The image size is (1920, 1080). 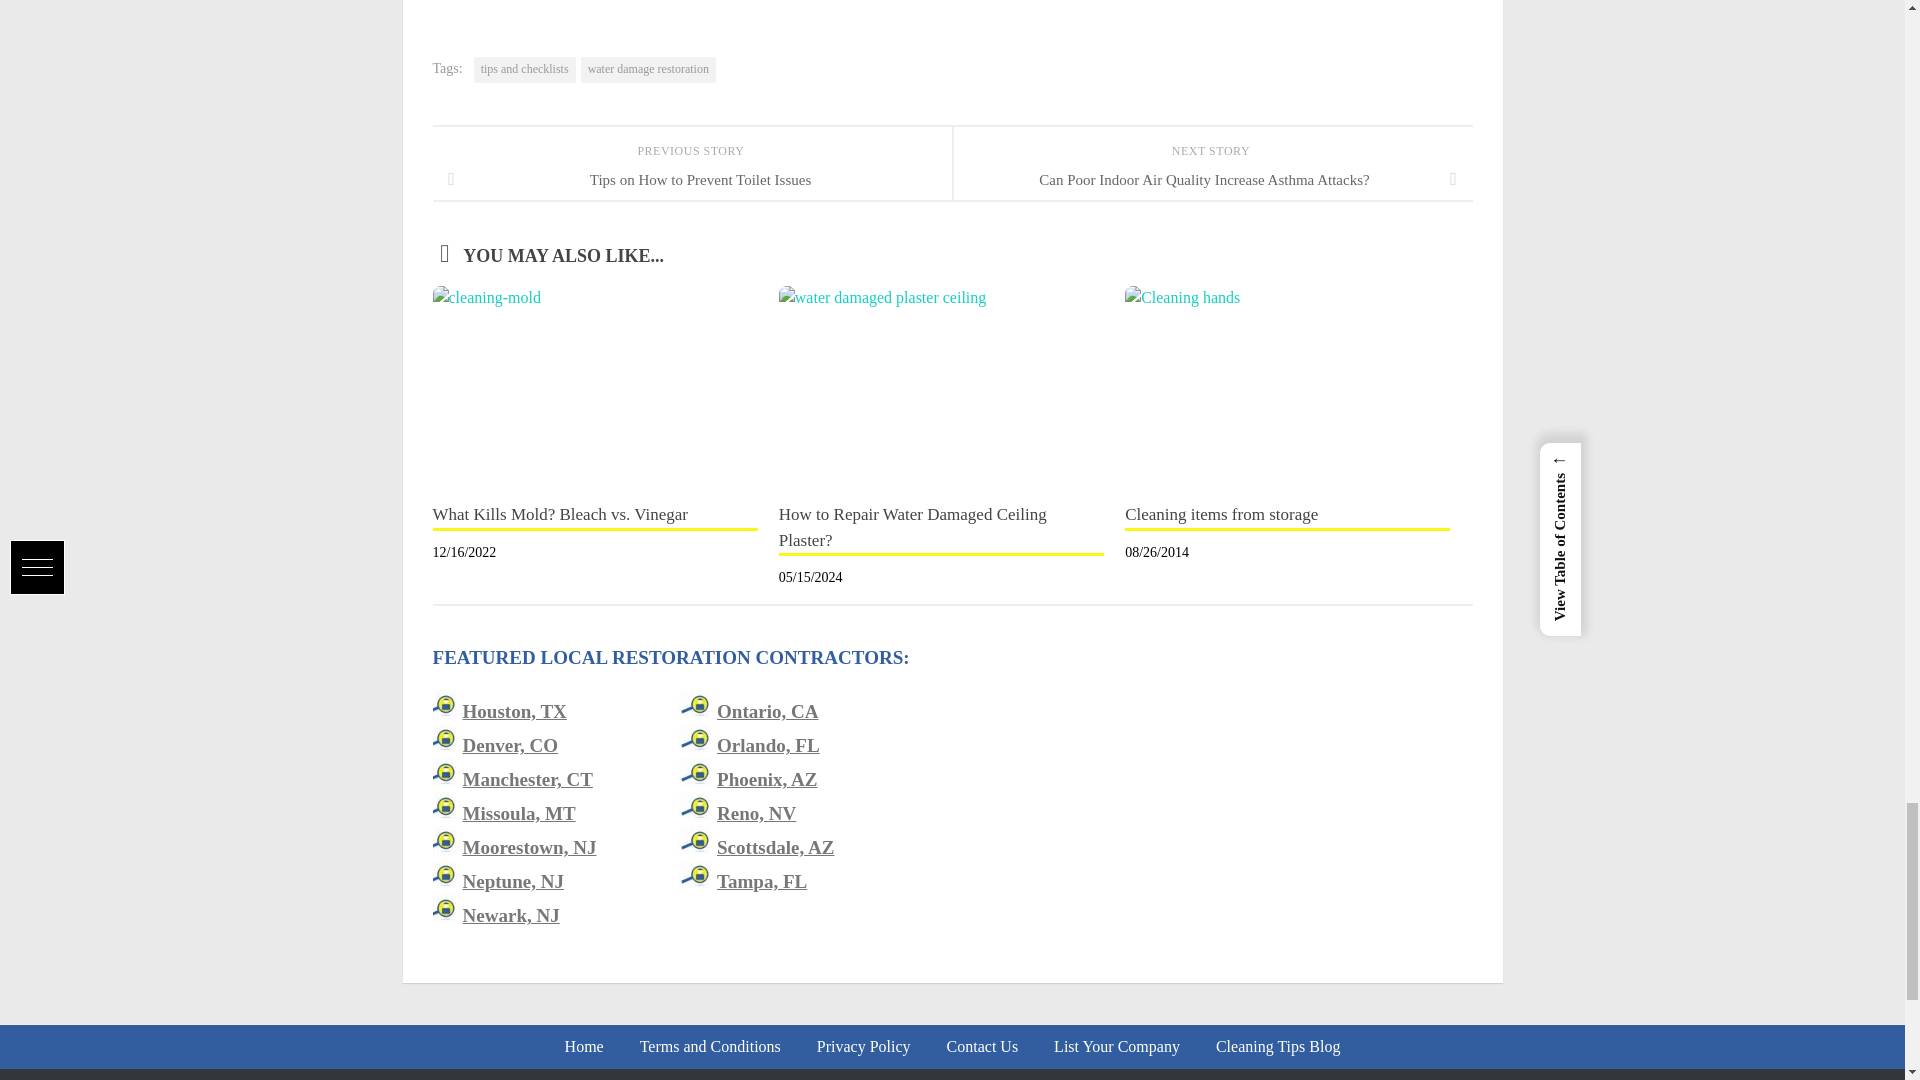 What do you see at coordinates (513, 881) in the screenshot?
I see `Water Damage and Flood Cleanup - Neptune, NJ` at bounding box center [513, 881].